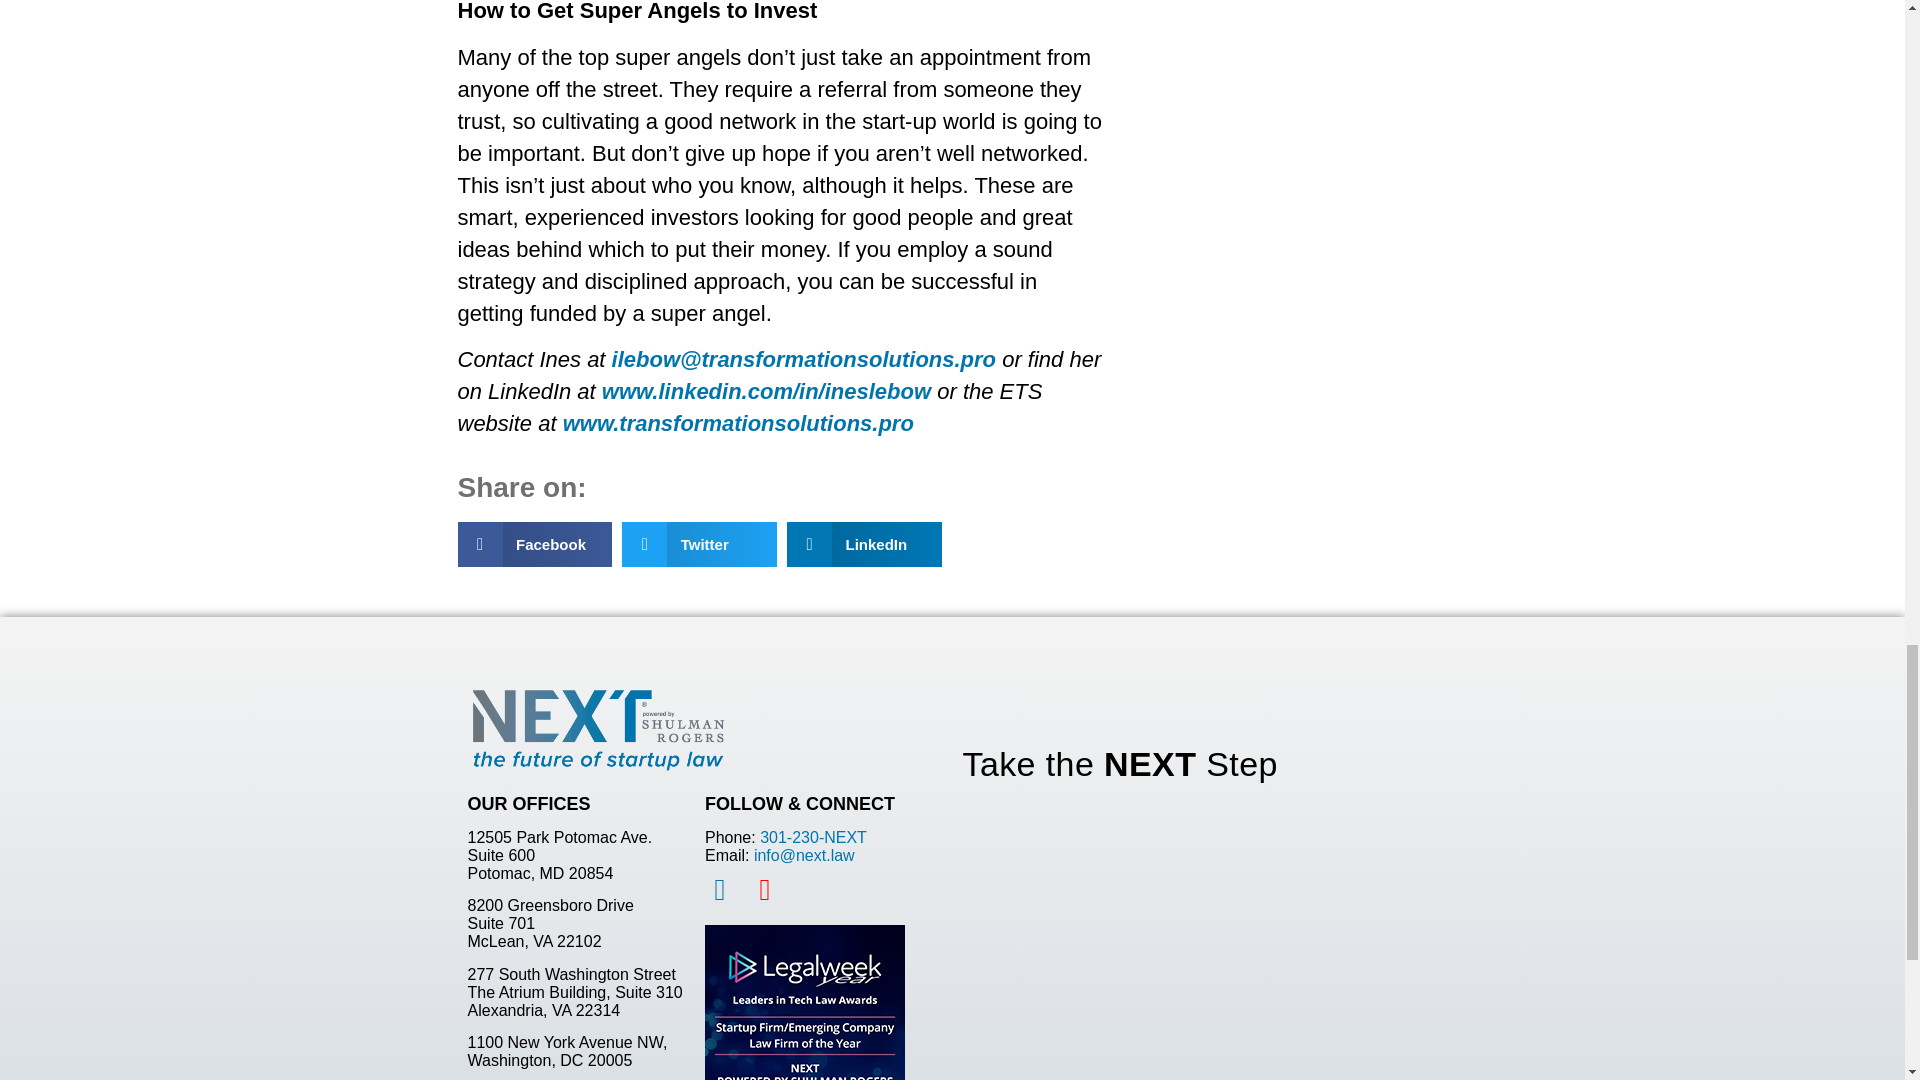  What do you see at coordinates (1198, 941) in the screenshot?
I see `Form 0` at bounding box center [1198, 941].